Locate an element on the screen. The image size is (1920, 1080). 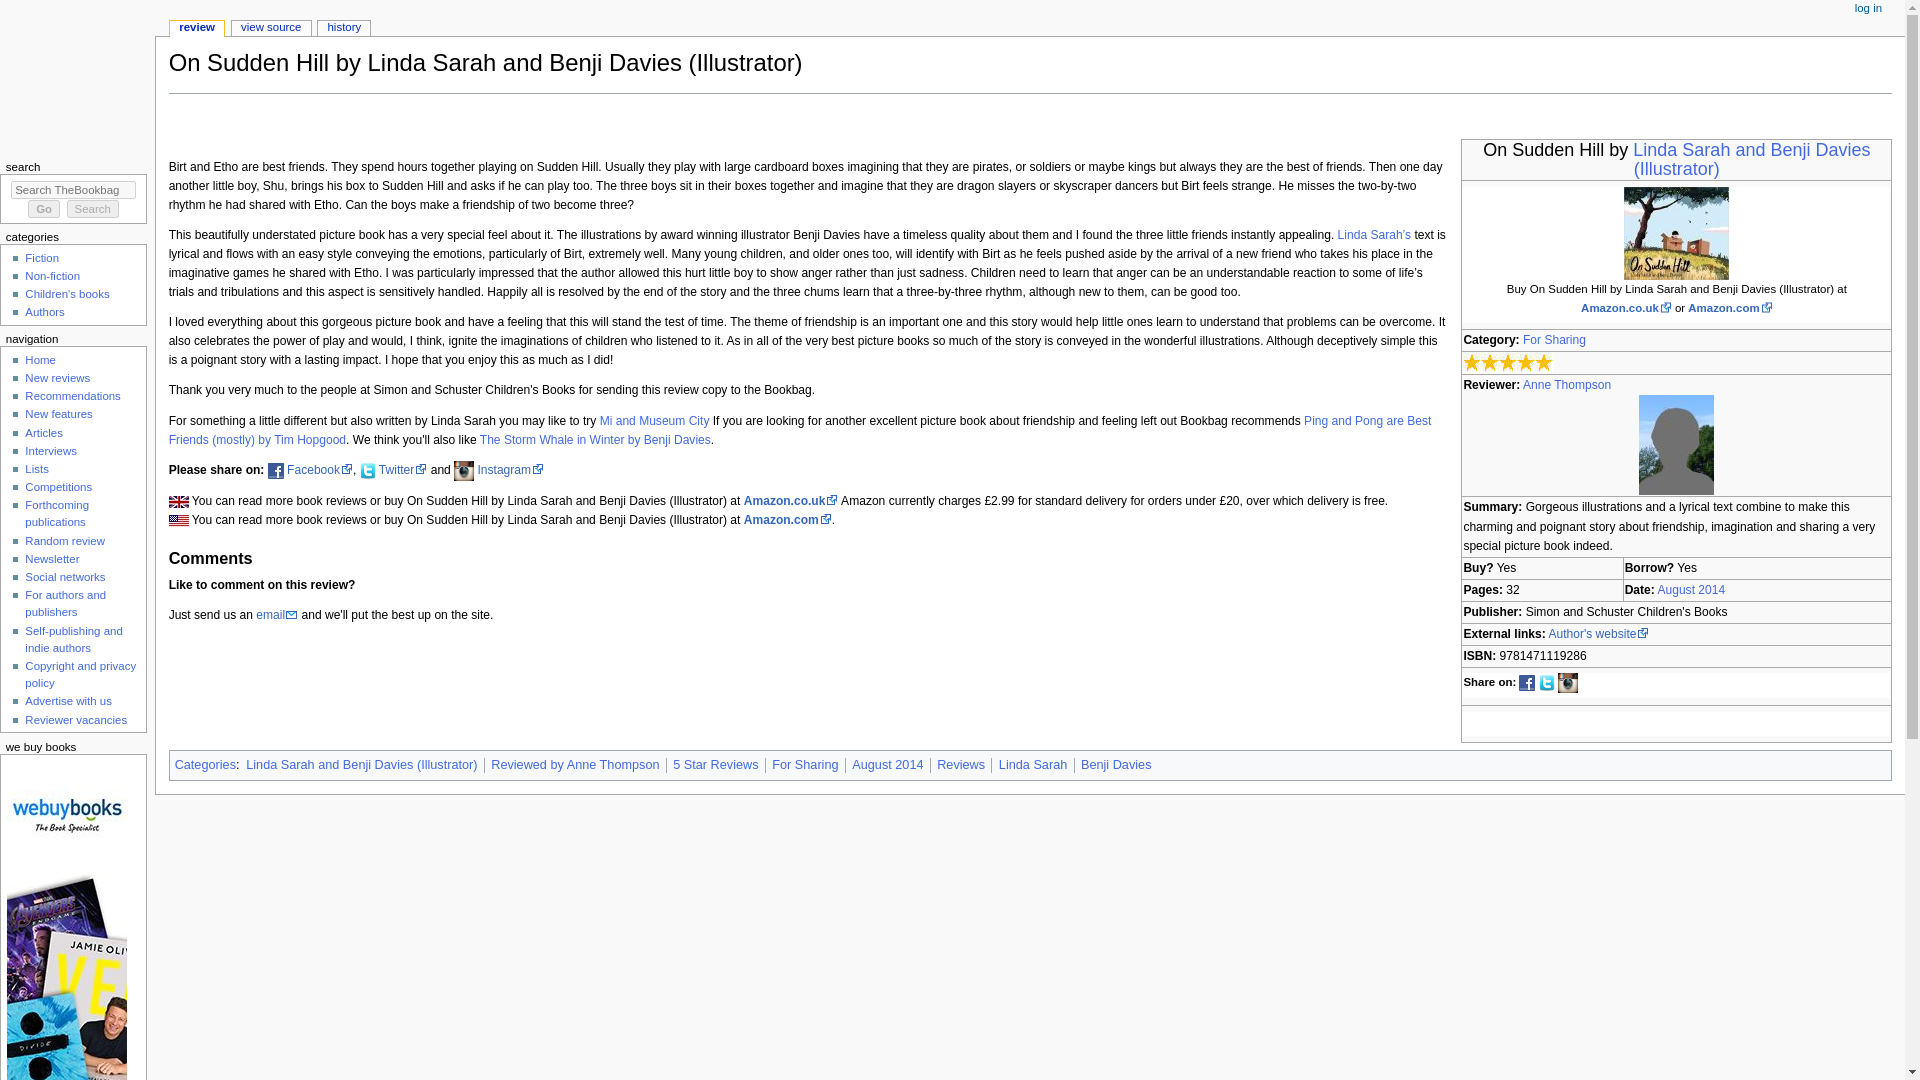
Anne Thompson is located at coordinates (1566, 385).